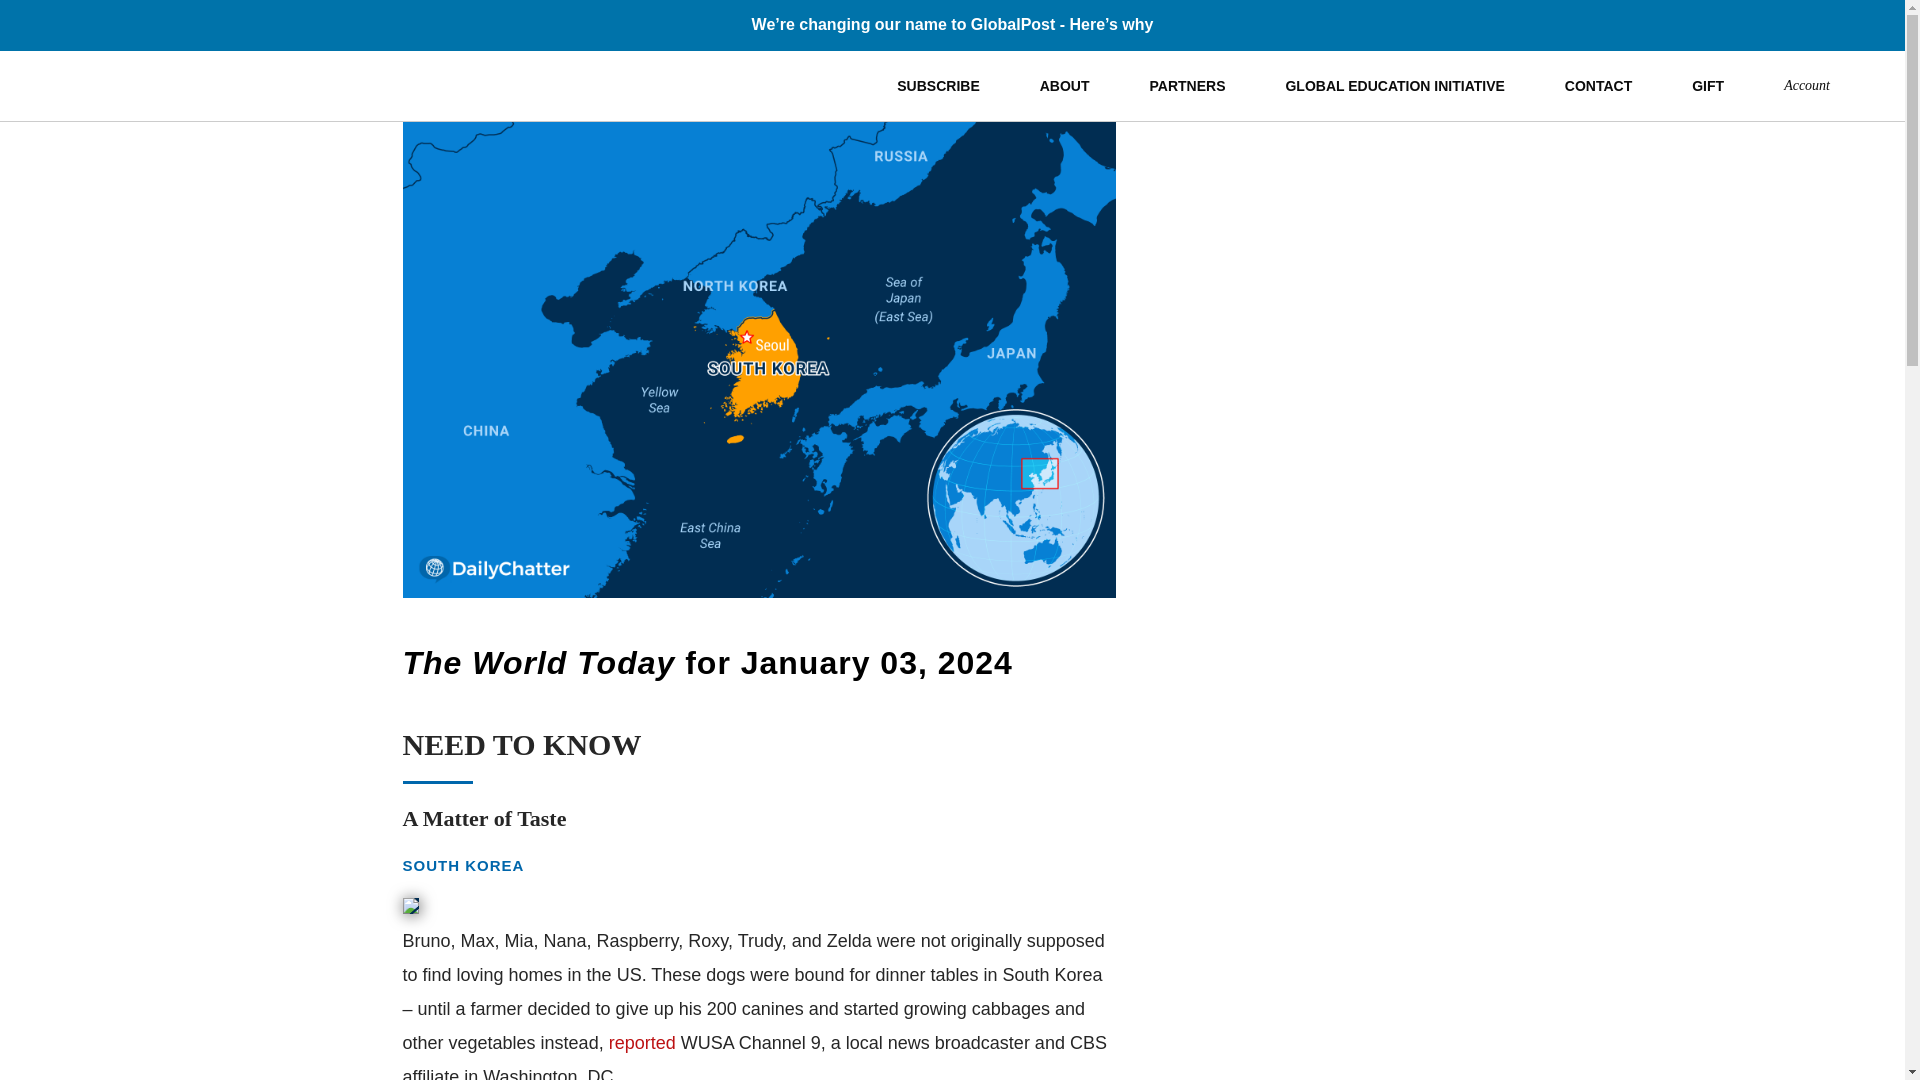  What do you see at coordinates (1807, 85) in the screenshot?
I see `Account` at bounding box center [1807, 85].